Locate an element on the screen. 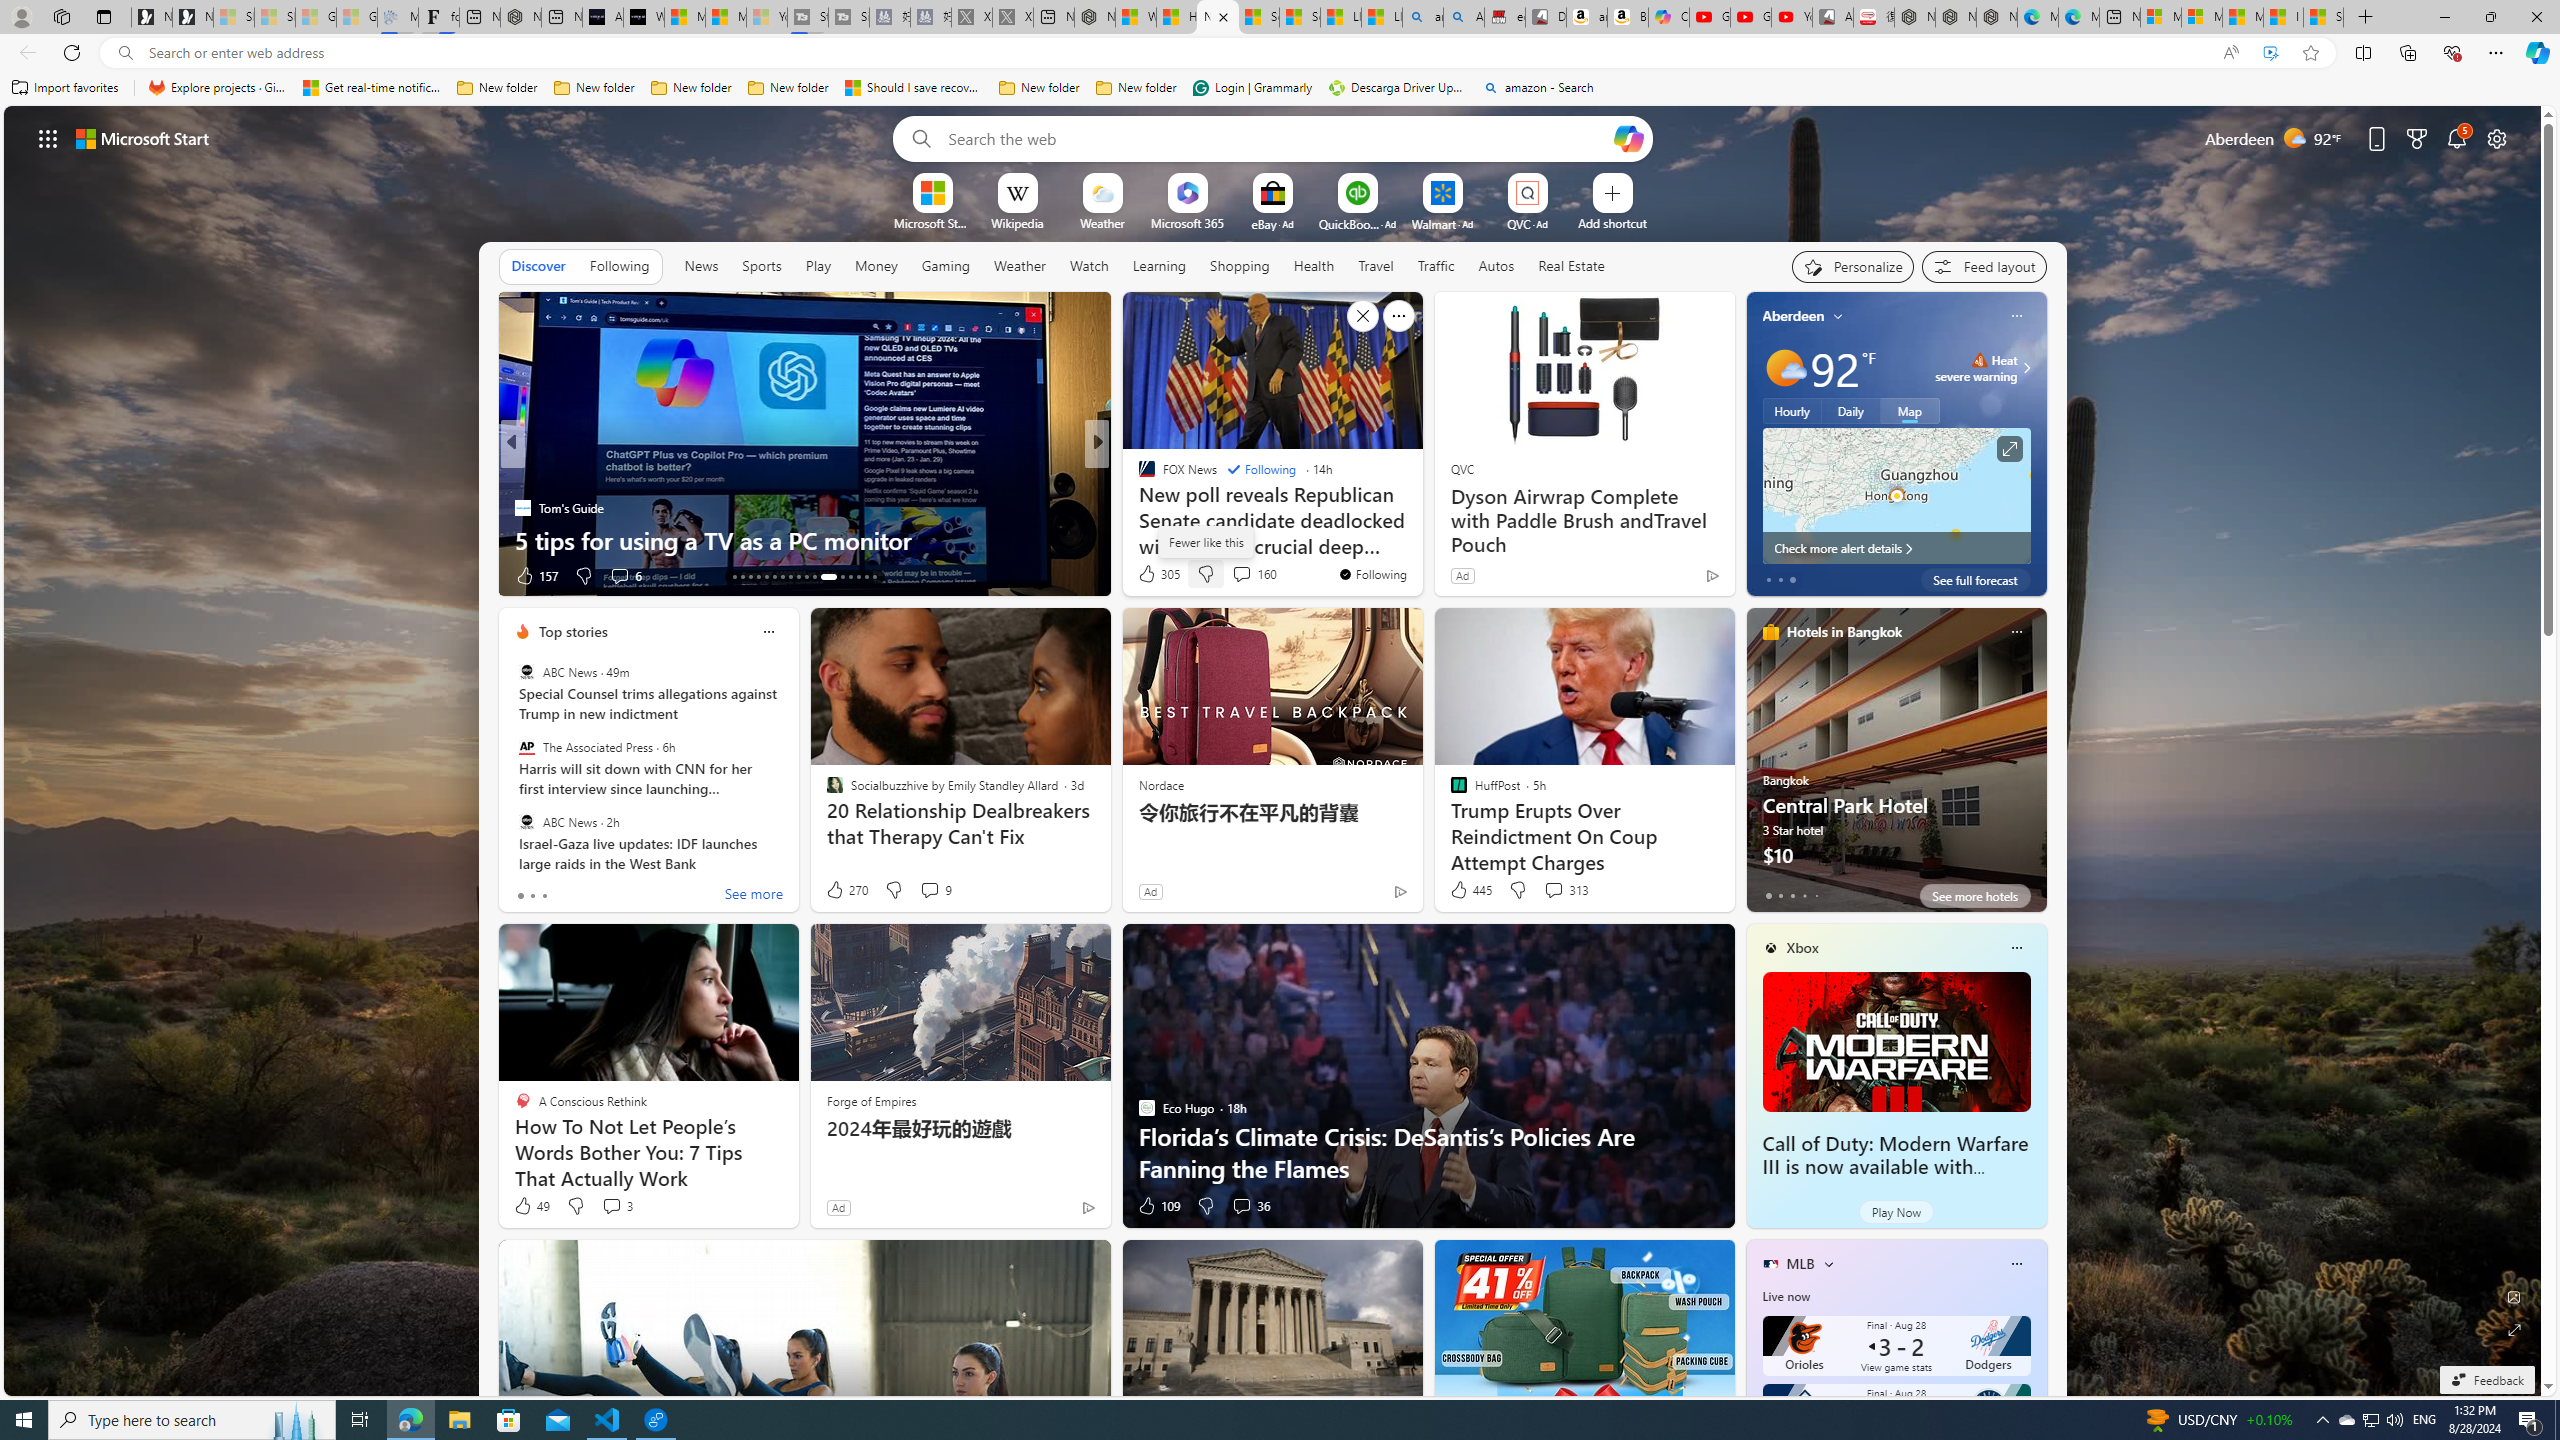 This screenshot has height=1440, width=2560. Health is located at coordinates (1313, 266).